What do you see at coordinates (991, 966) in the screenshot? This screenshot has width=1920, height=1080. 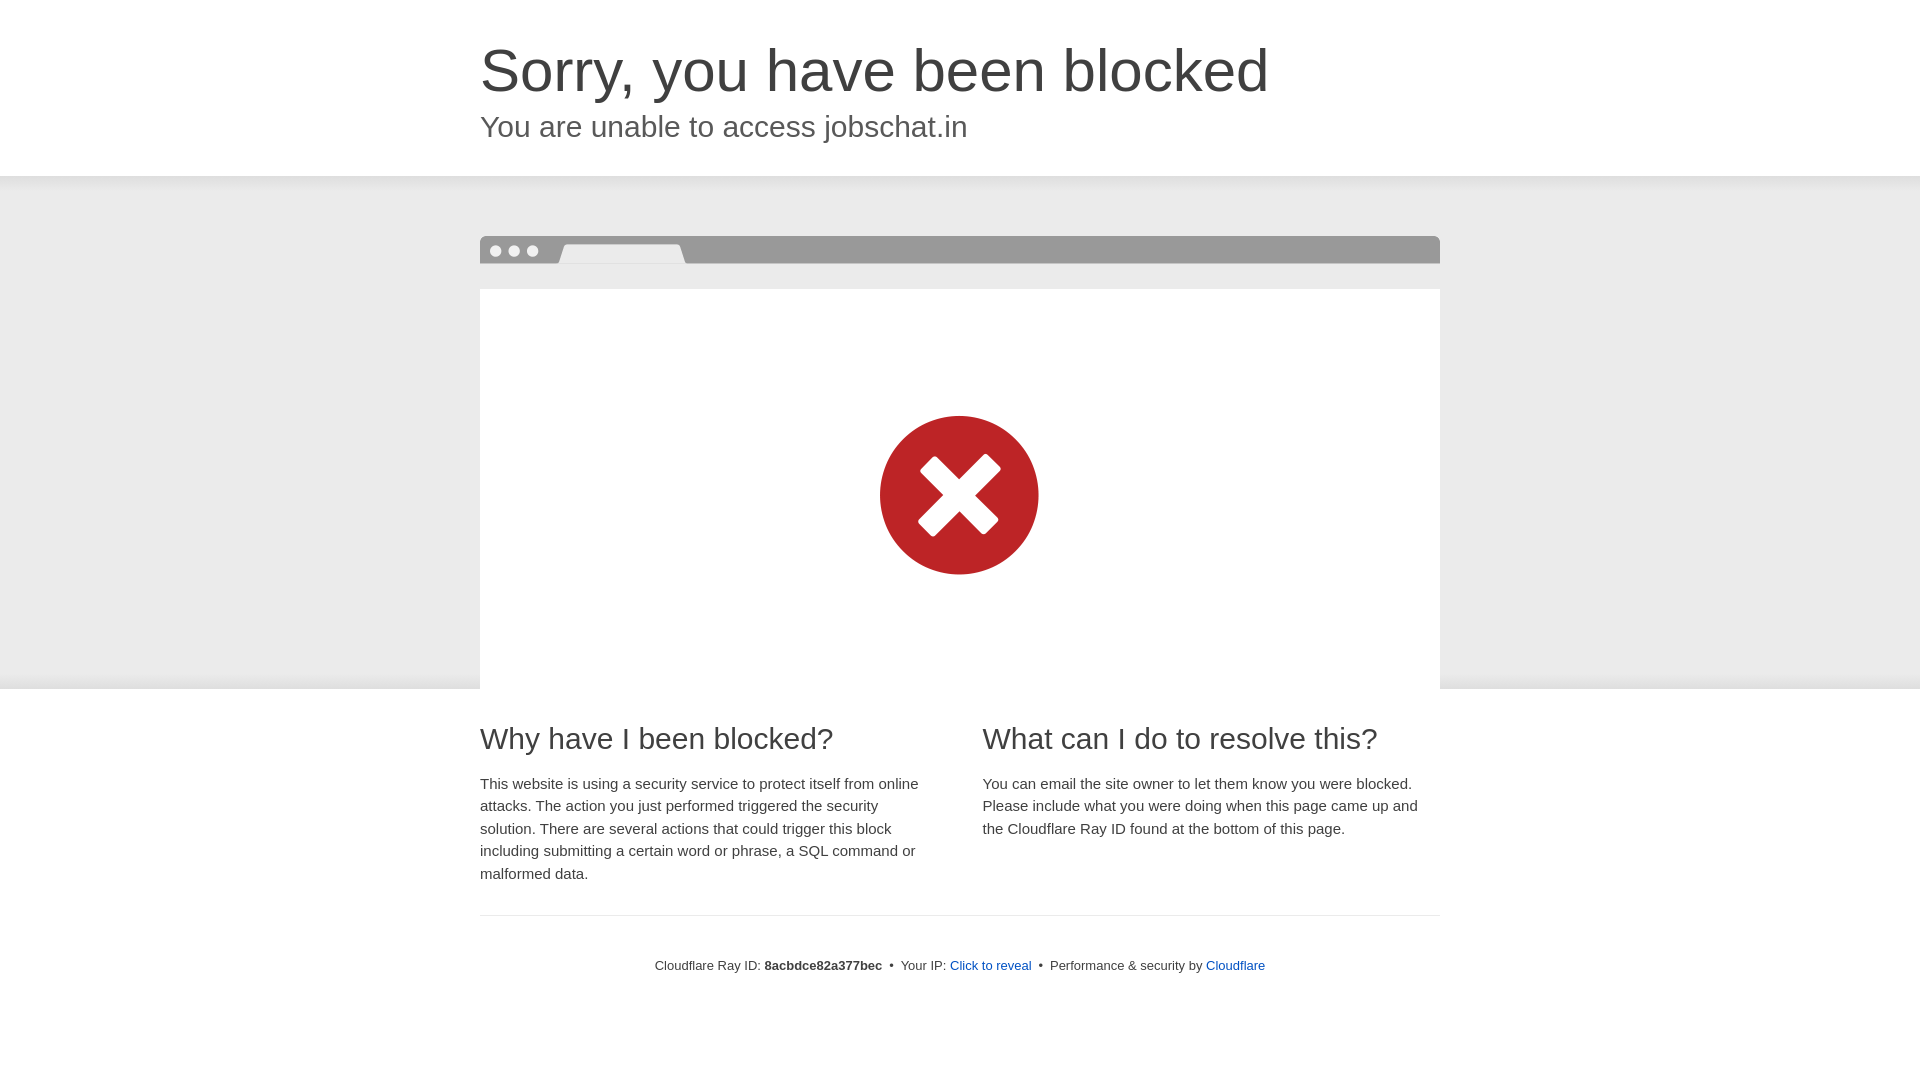 I see `Click to reveal` at bounding box center [991, 966].